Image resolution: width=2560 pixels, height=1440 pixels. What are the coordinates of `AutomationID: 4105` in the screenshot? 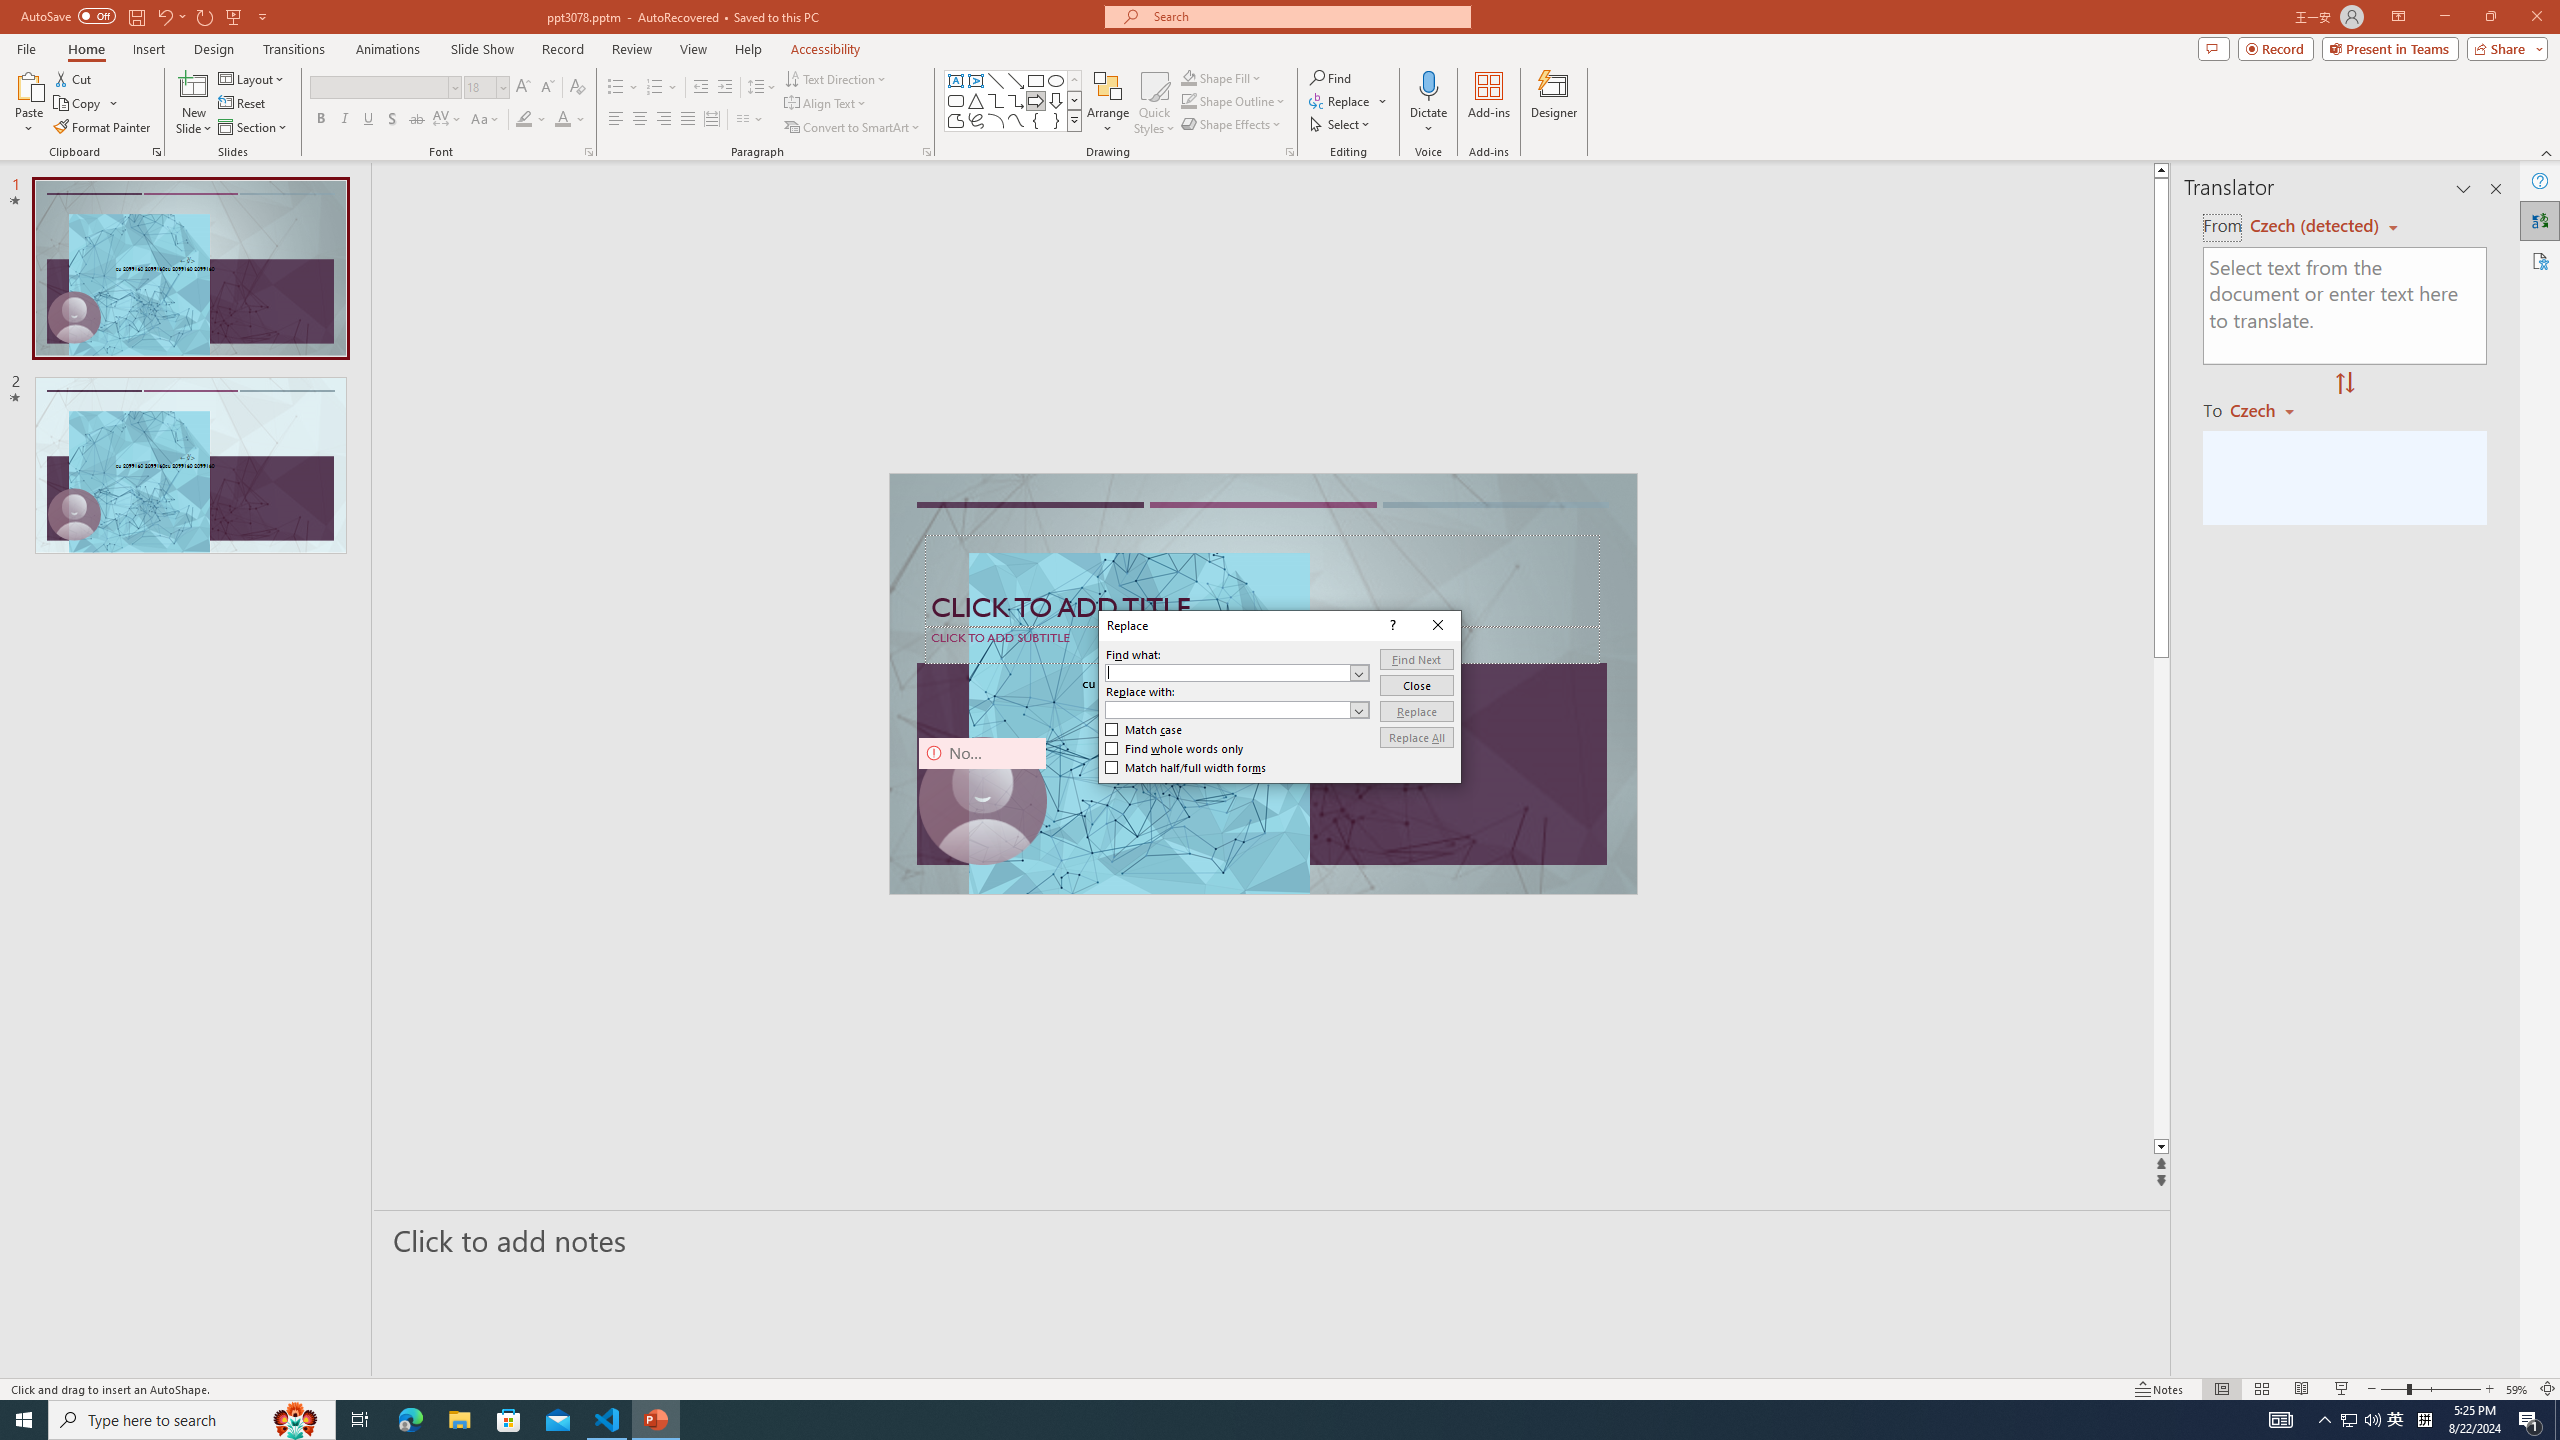 It's located at (2280, 1420).